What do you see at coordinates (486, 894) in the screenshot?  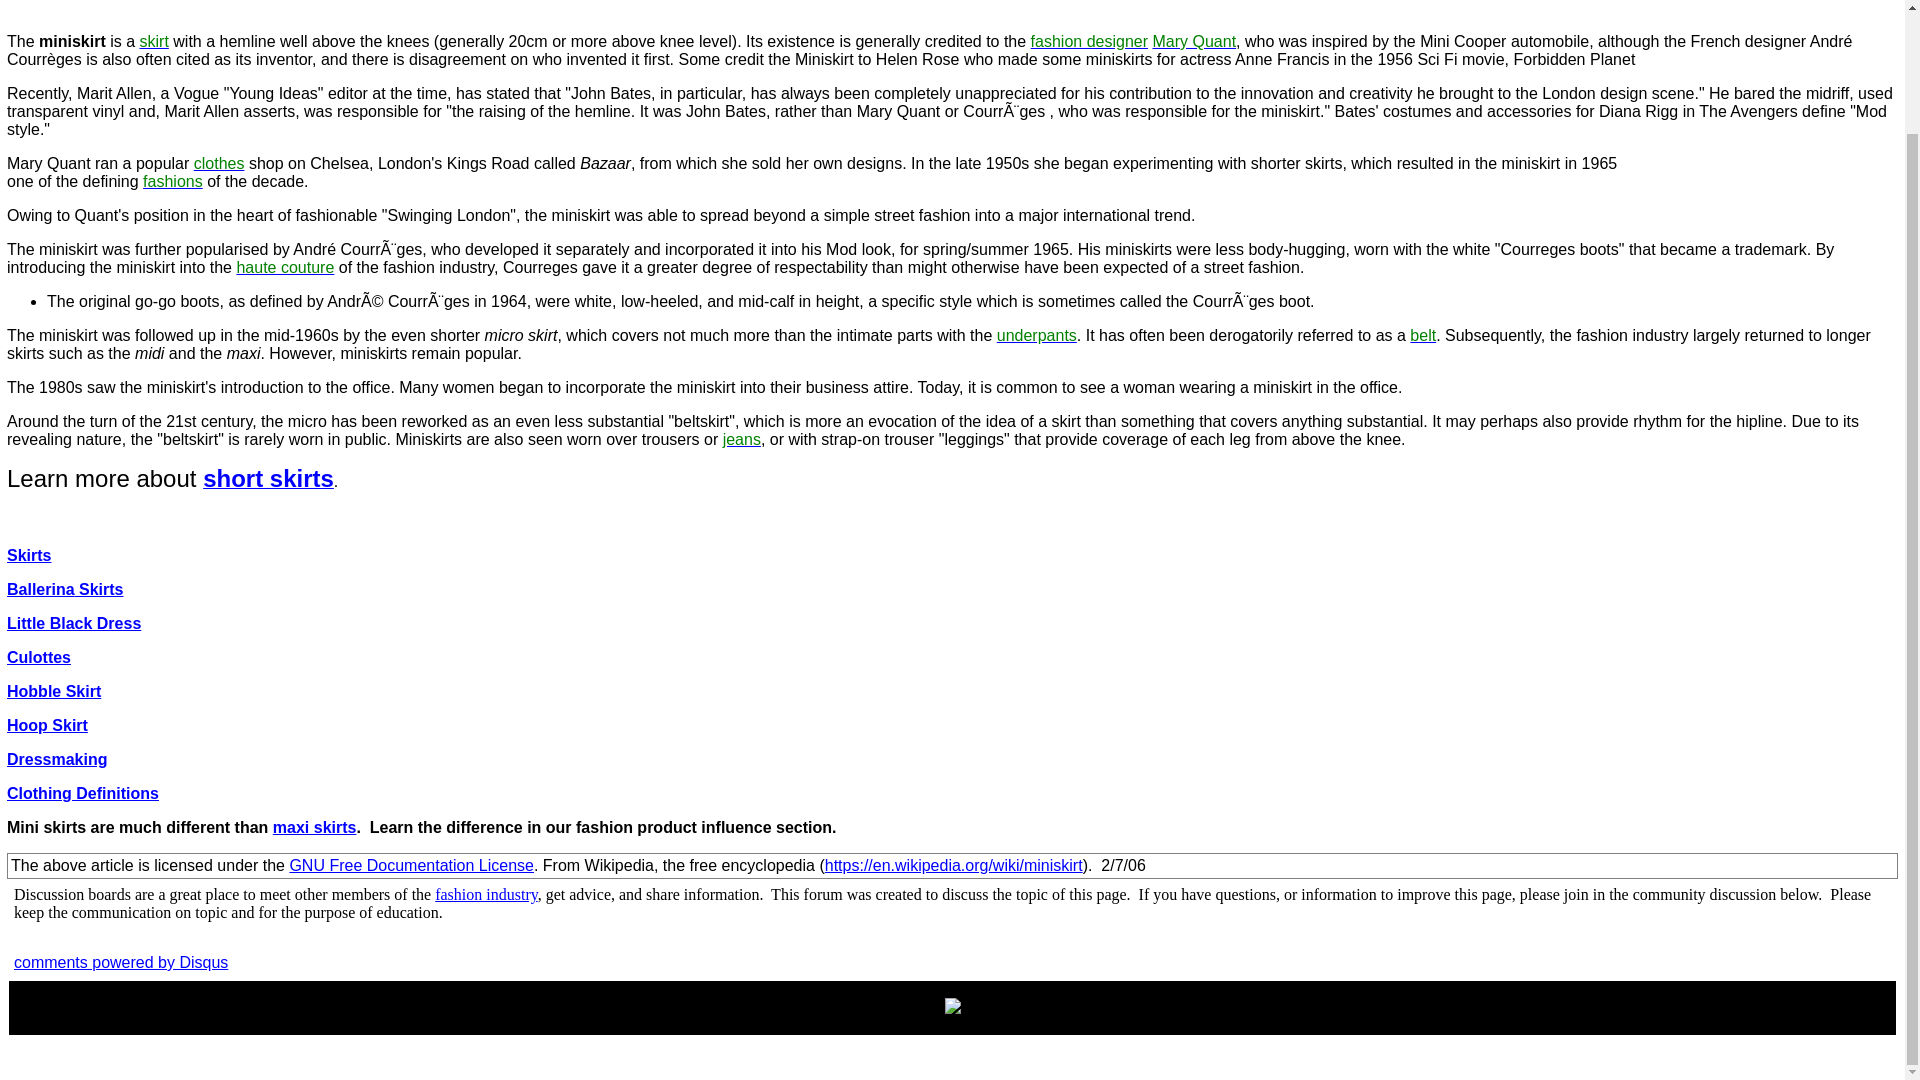 I see `fashion industry` at bounding box center [486, 894].